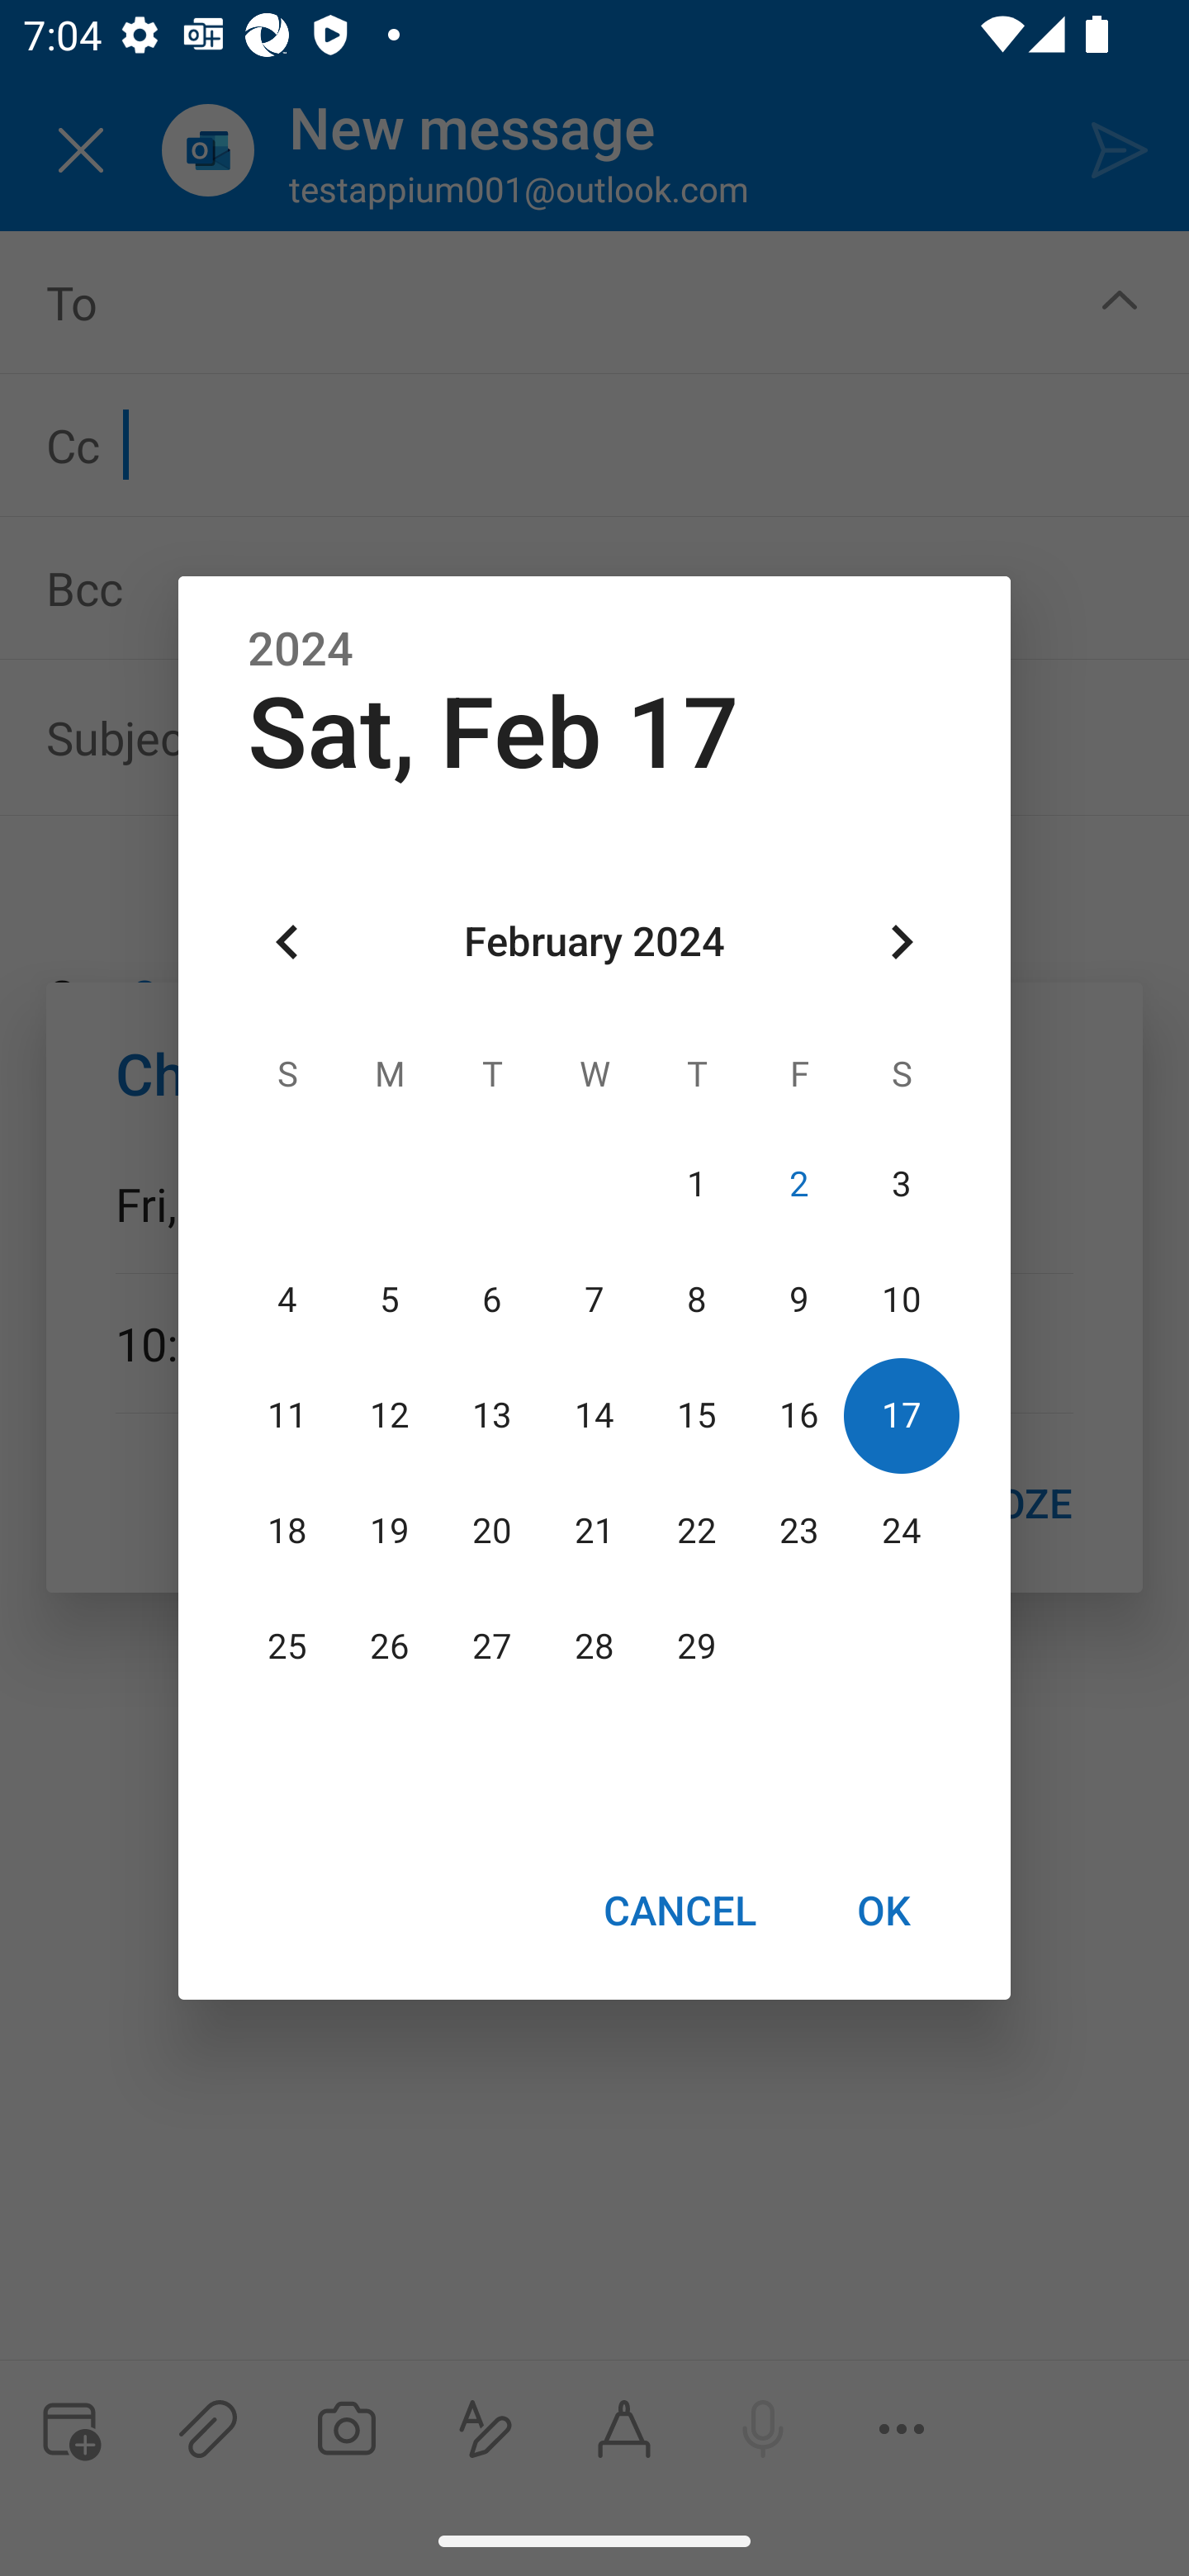 This screenshot has width=1189, height=2576. What do you see at coordinates (901, 1300) in the screenshot?
I see `10 10 February 2024` at bounding box center [901, 1300].